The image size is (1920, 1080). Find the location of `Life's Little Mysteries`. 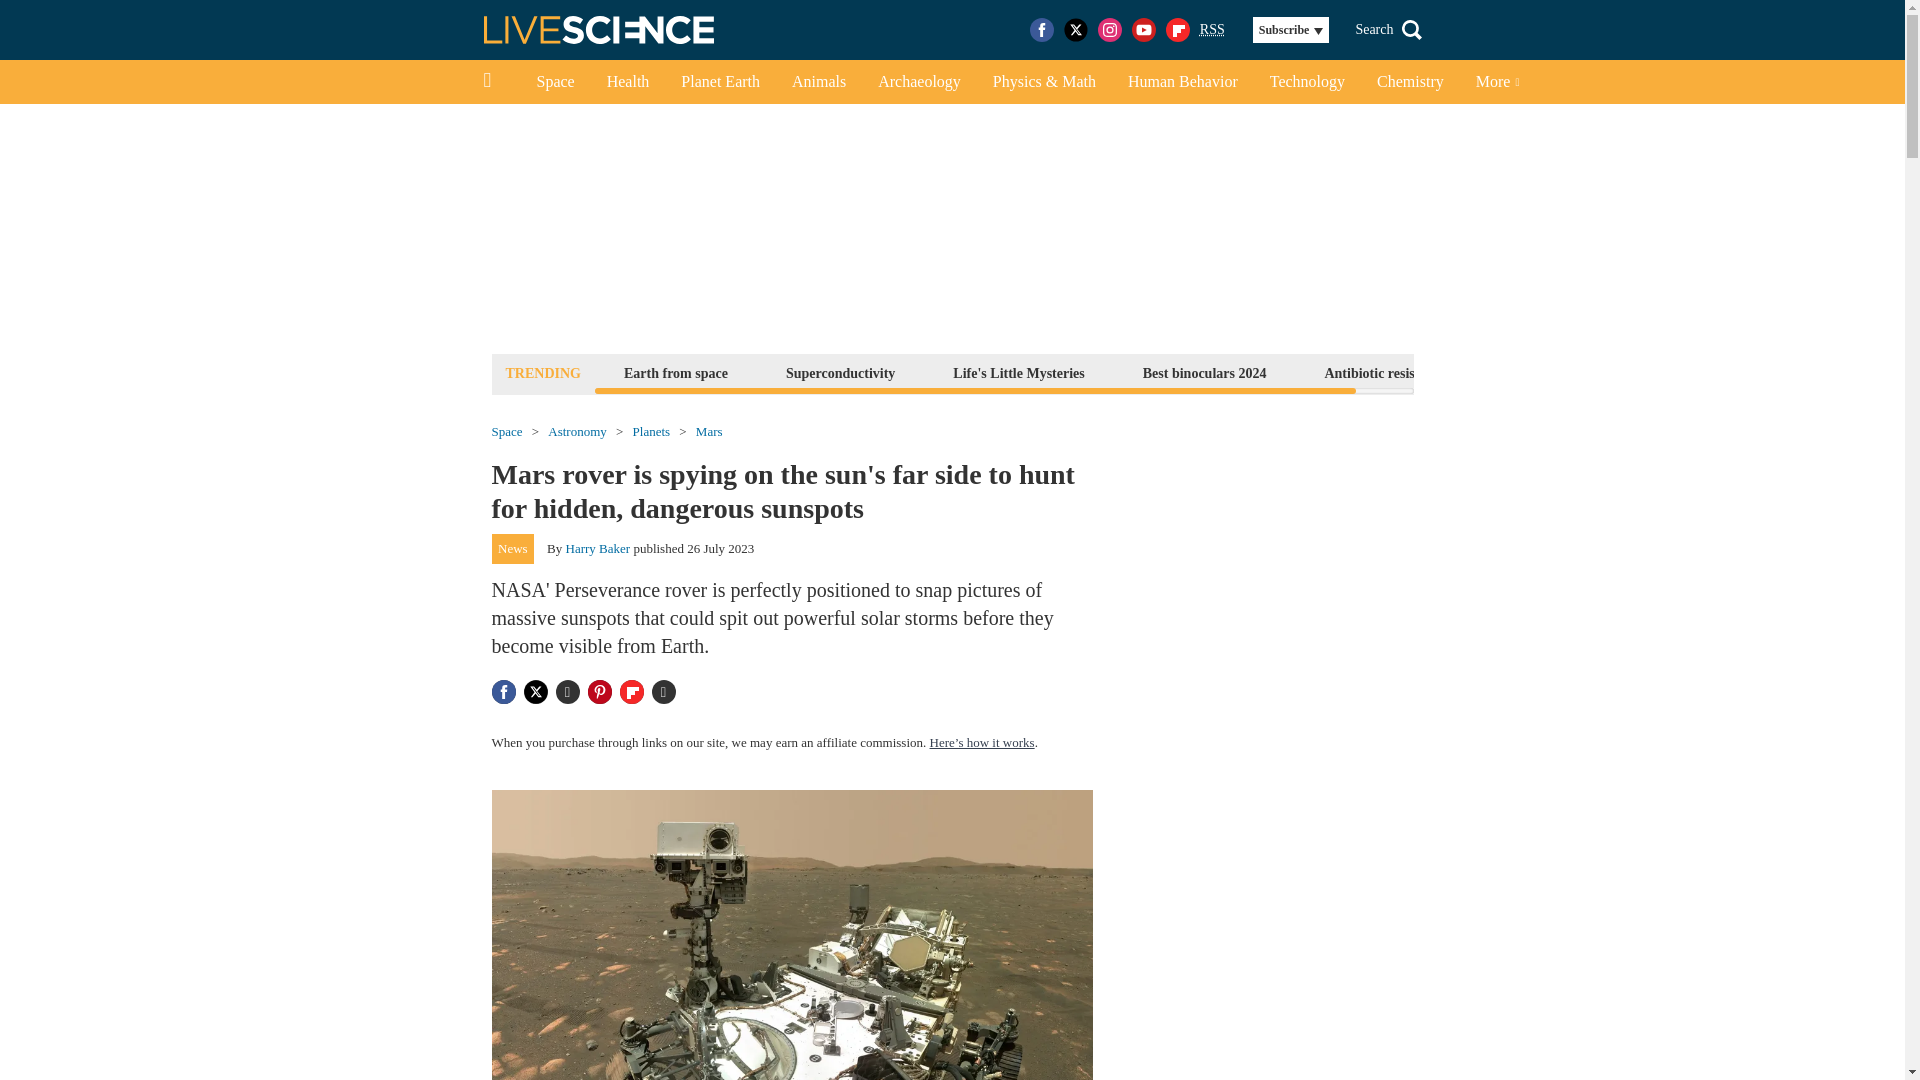

Life's Little Mysteries is located at coordinates (1018, 372).